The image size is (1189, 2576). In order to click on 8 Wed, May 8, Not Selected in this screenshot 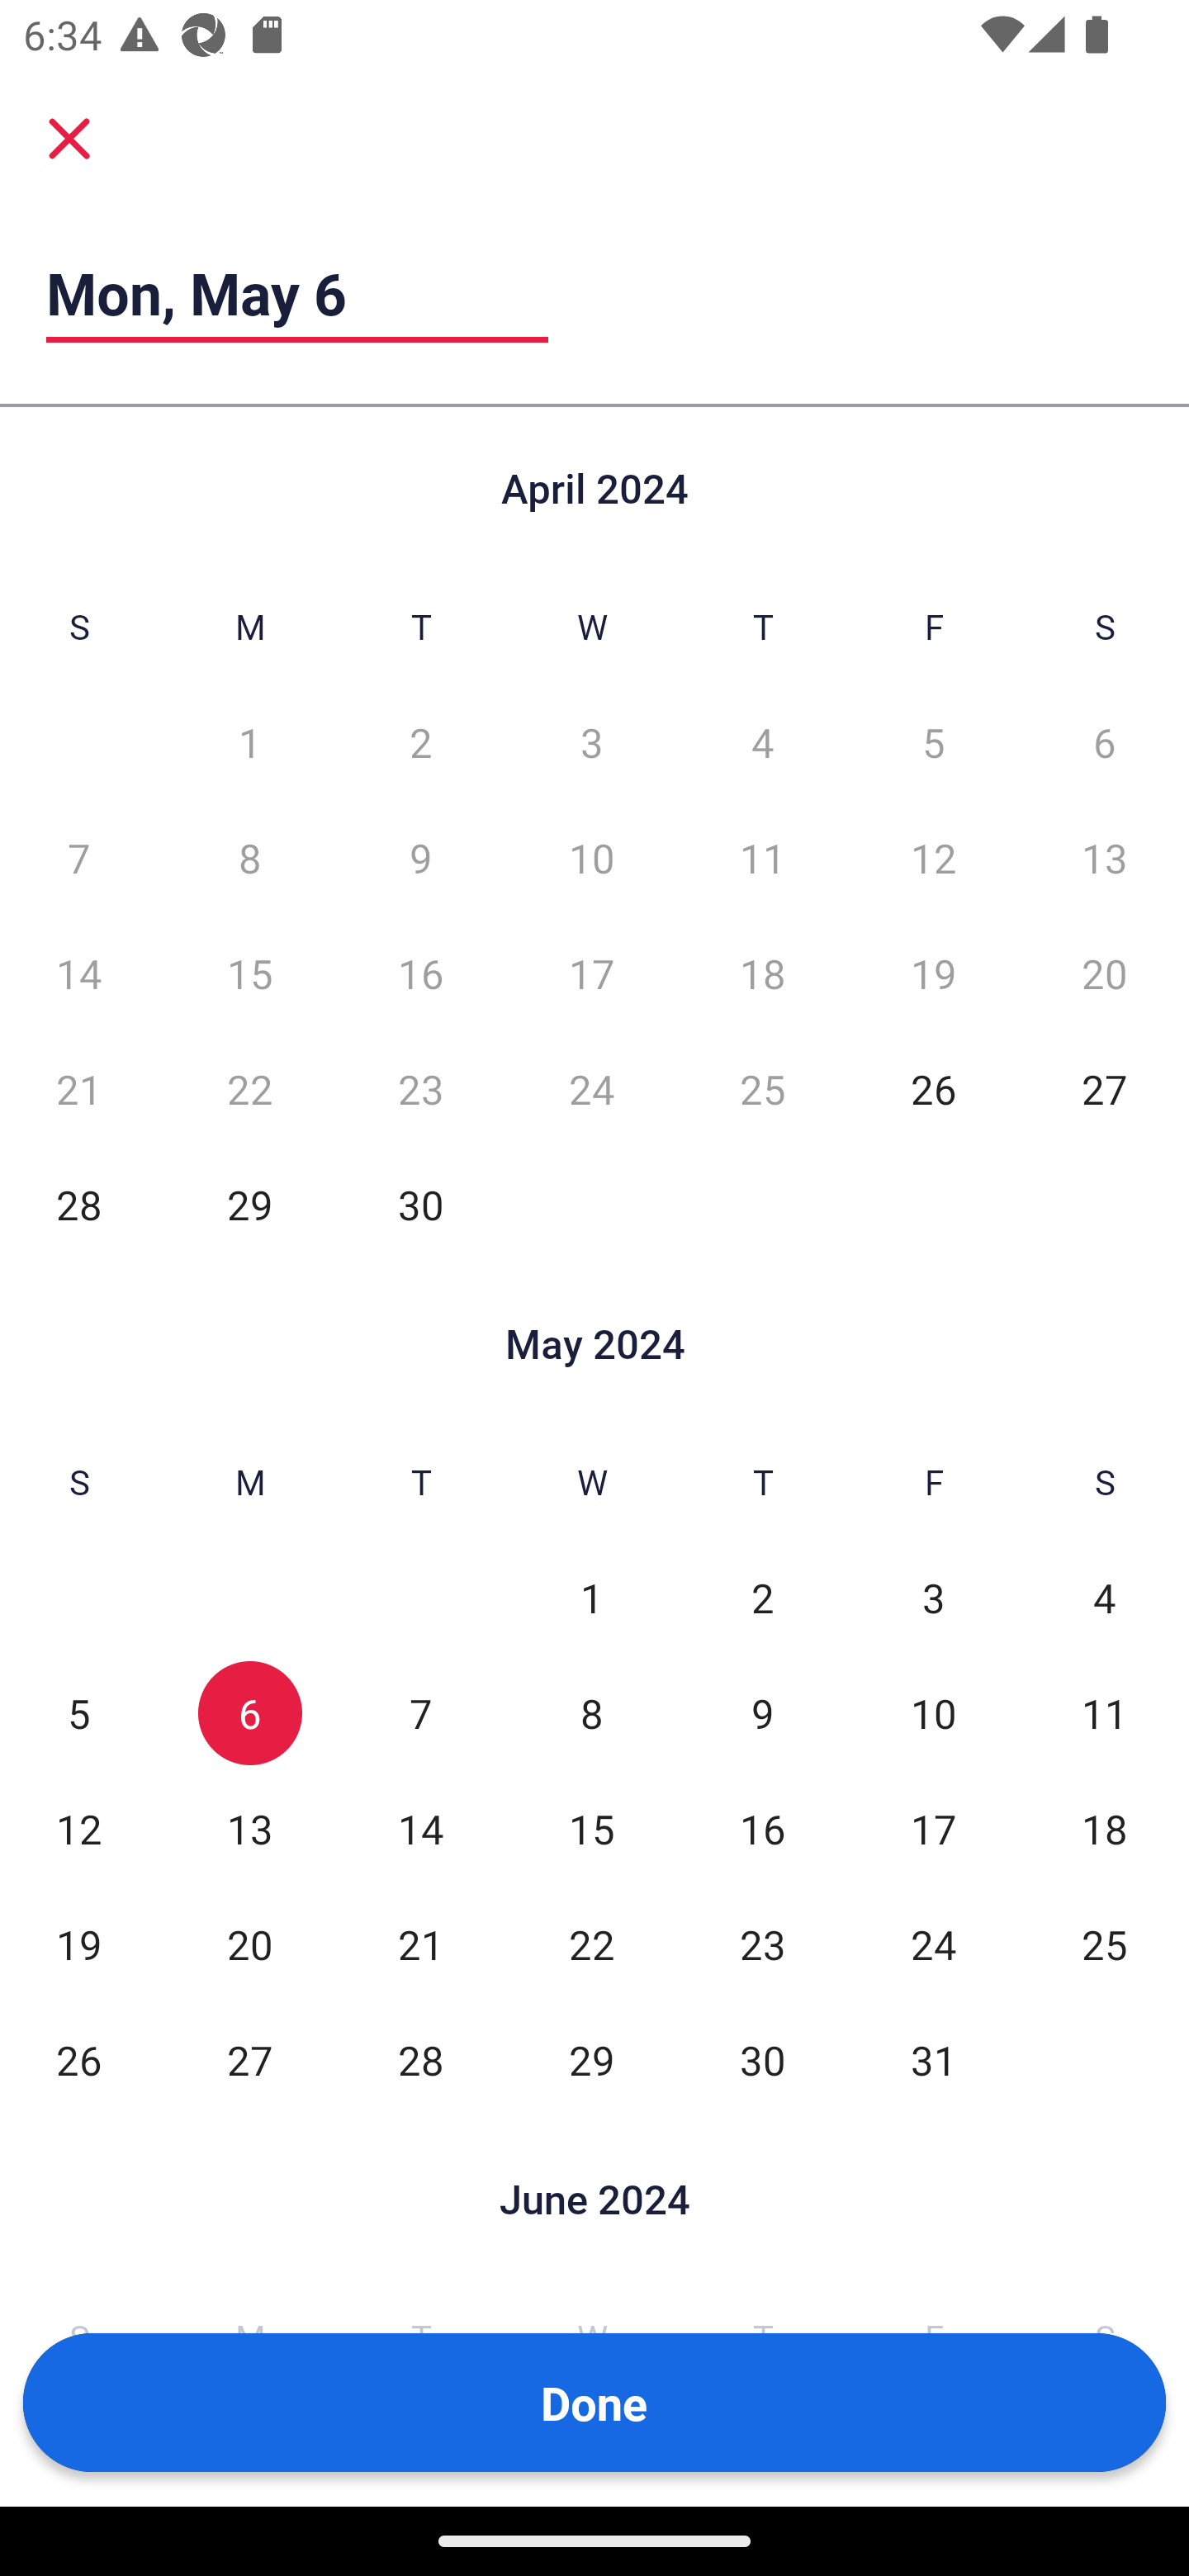, I will do `click(591, 1714)`.